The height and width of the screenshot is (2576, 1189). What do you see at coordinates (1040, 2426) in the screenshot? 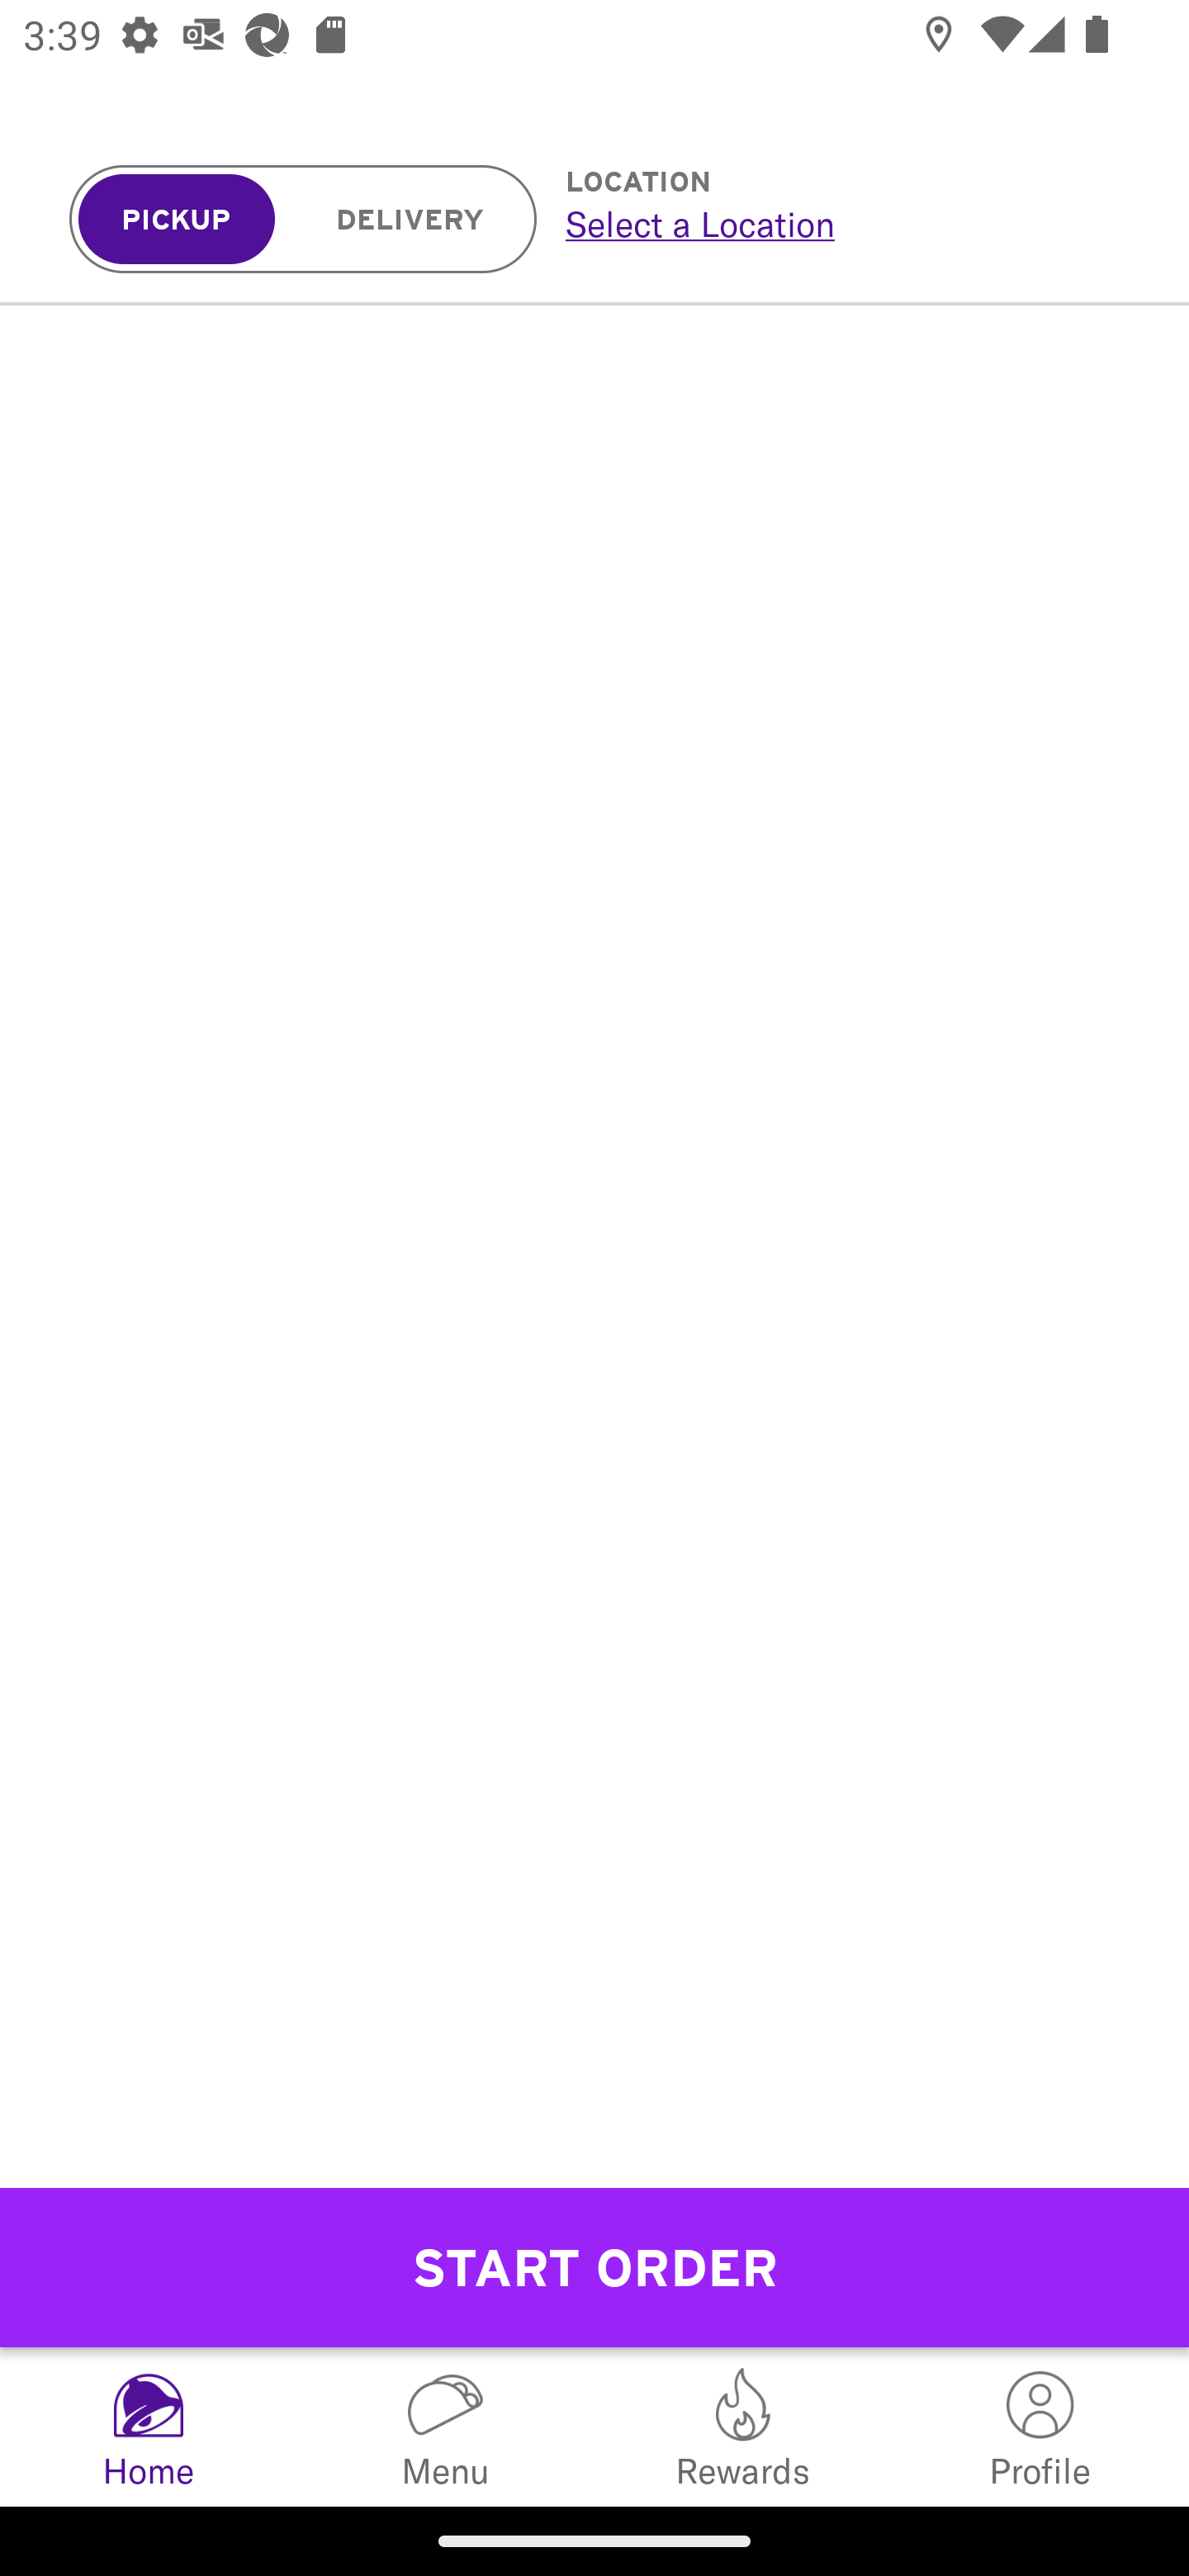
I see `My Info Profile` at bounding box center [1040, 2426].